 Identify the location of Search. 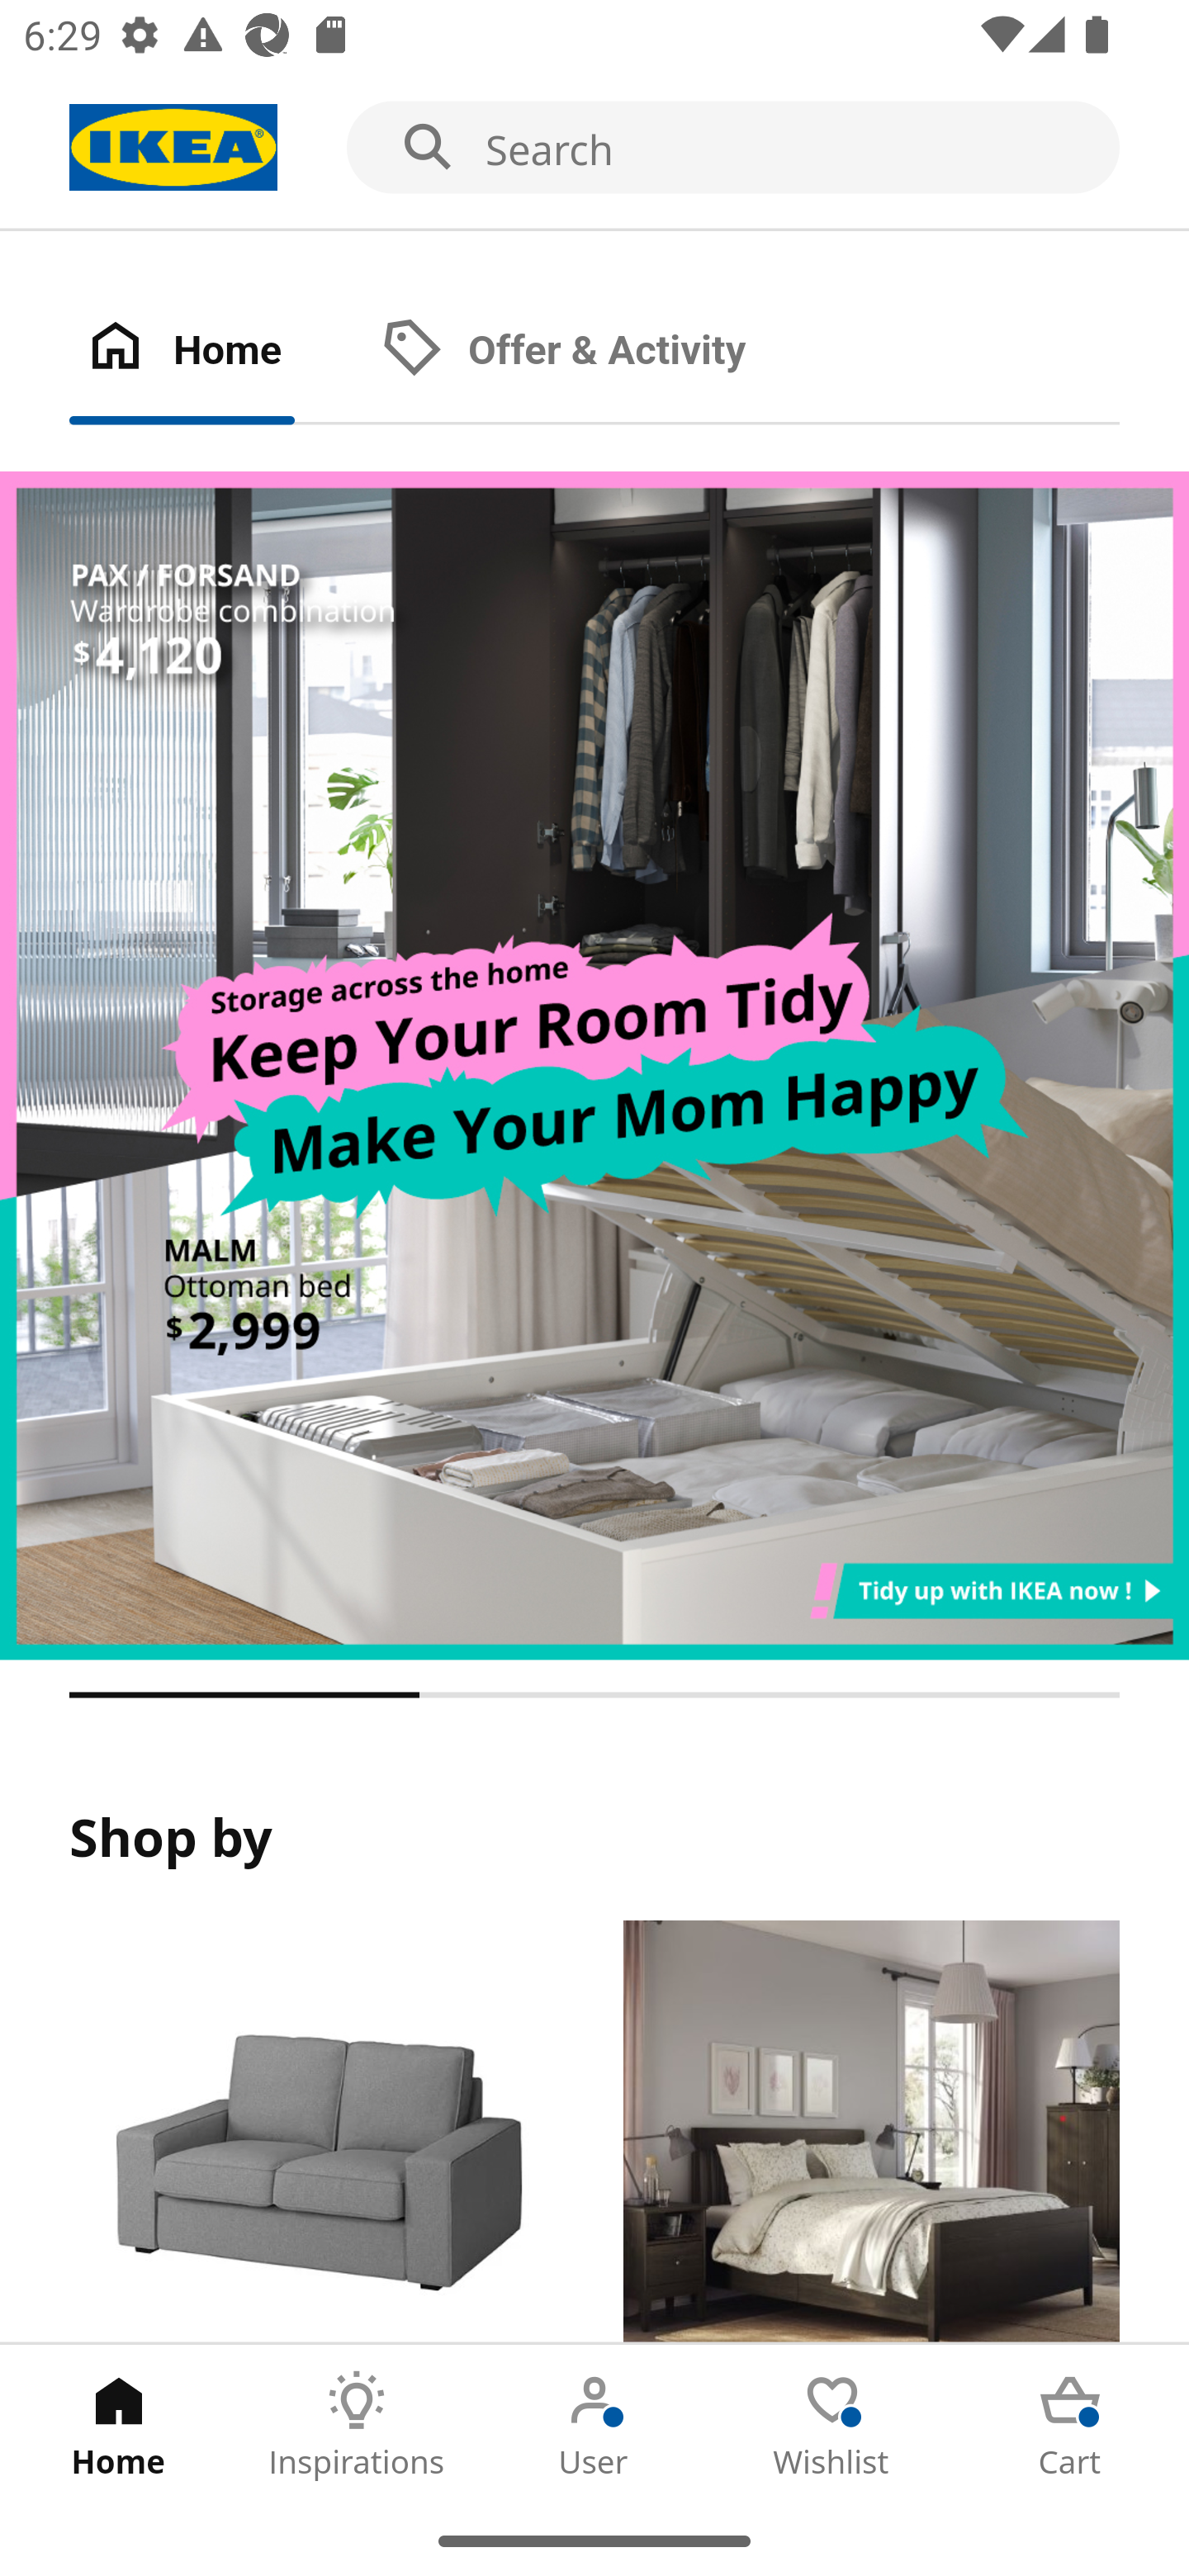
(594, 149).